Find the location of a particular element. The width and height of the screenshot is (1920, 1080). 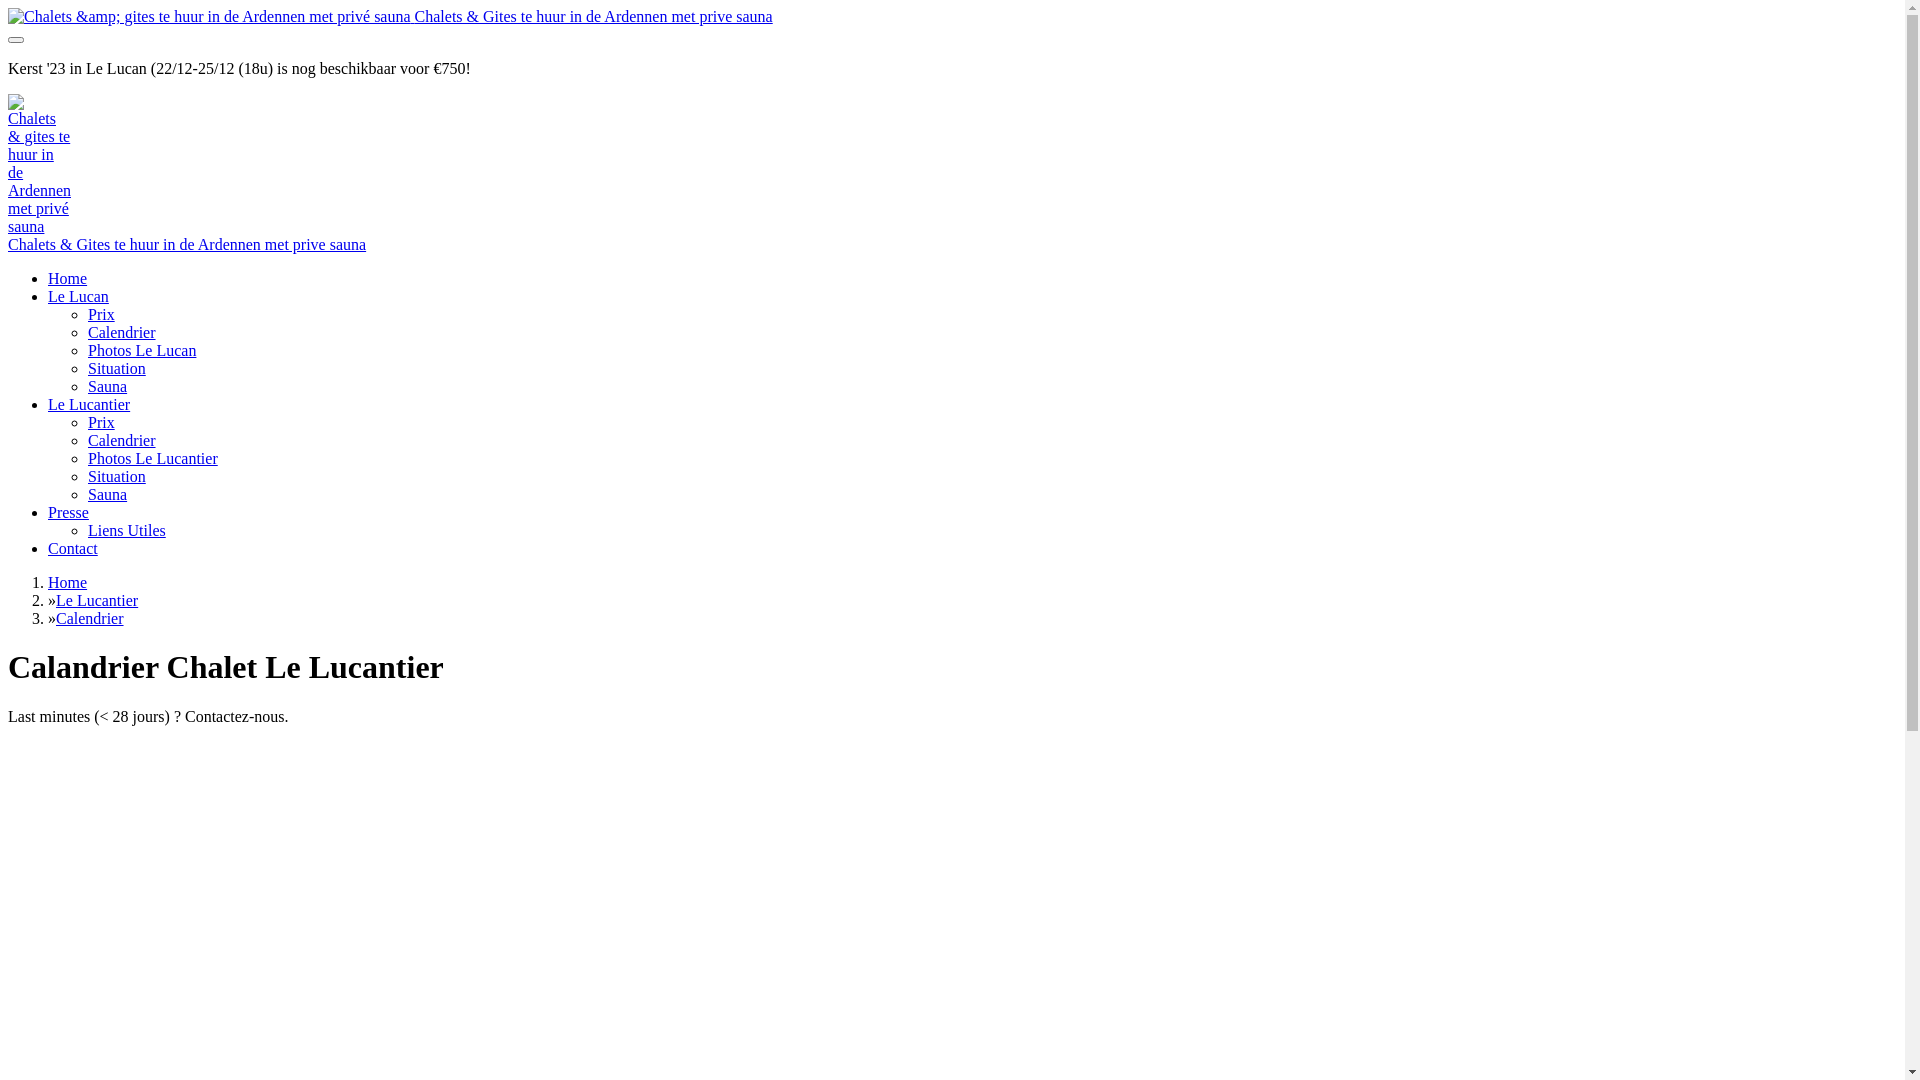

Chalets & Gites te huur in de Ardennen met prive sauna is located at coordinates (390, 16).